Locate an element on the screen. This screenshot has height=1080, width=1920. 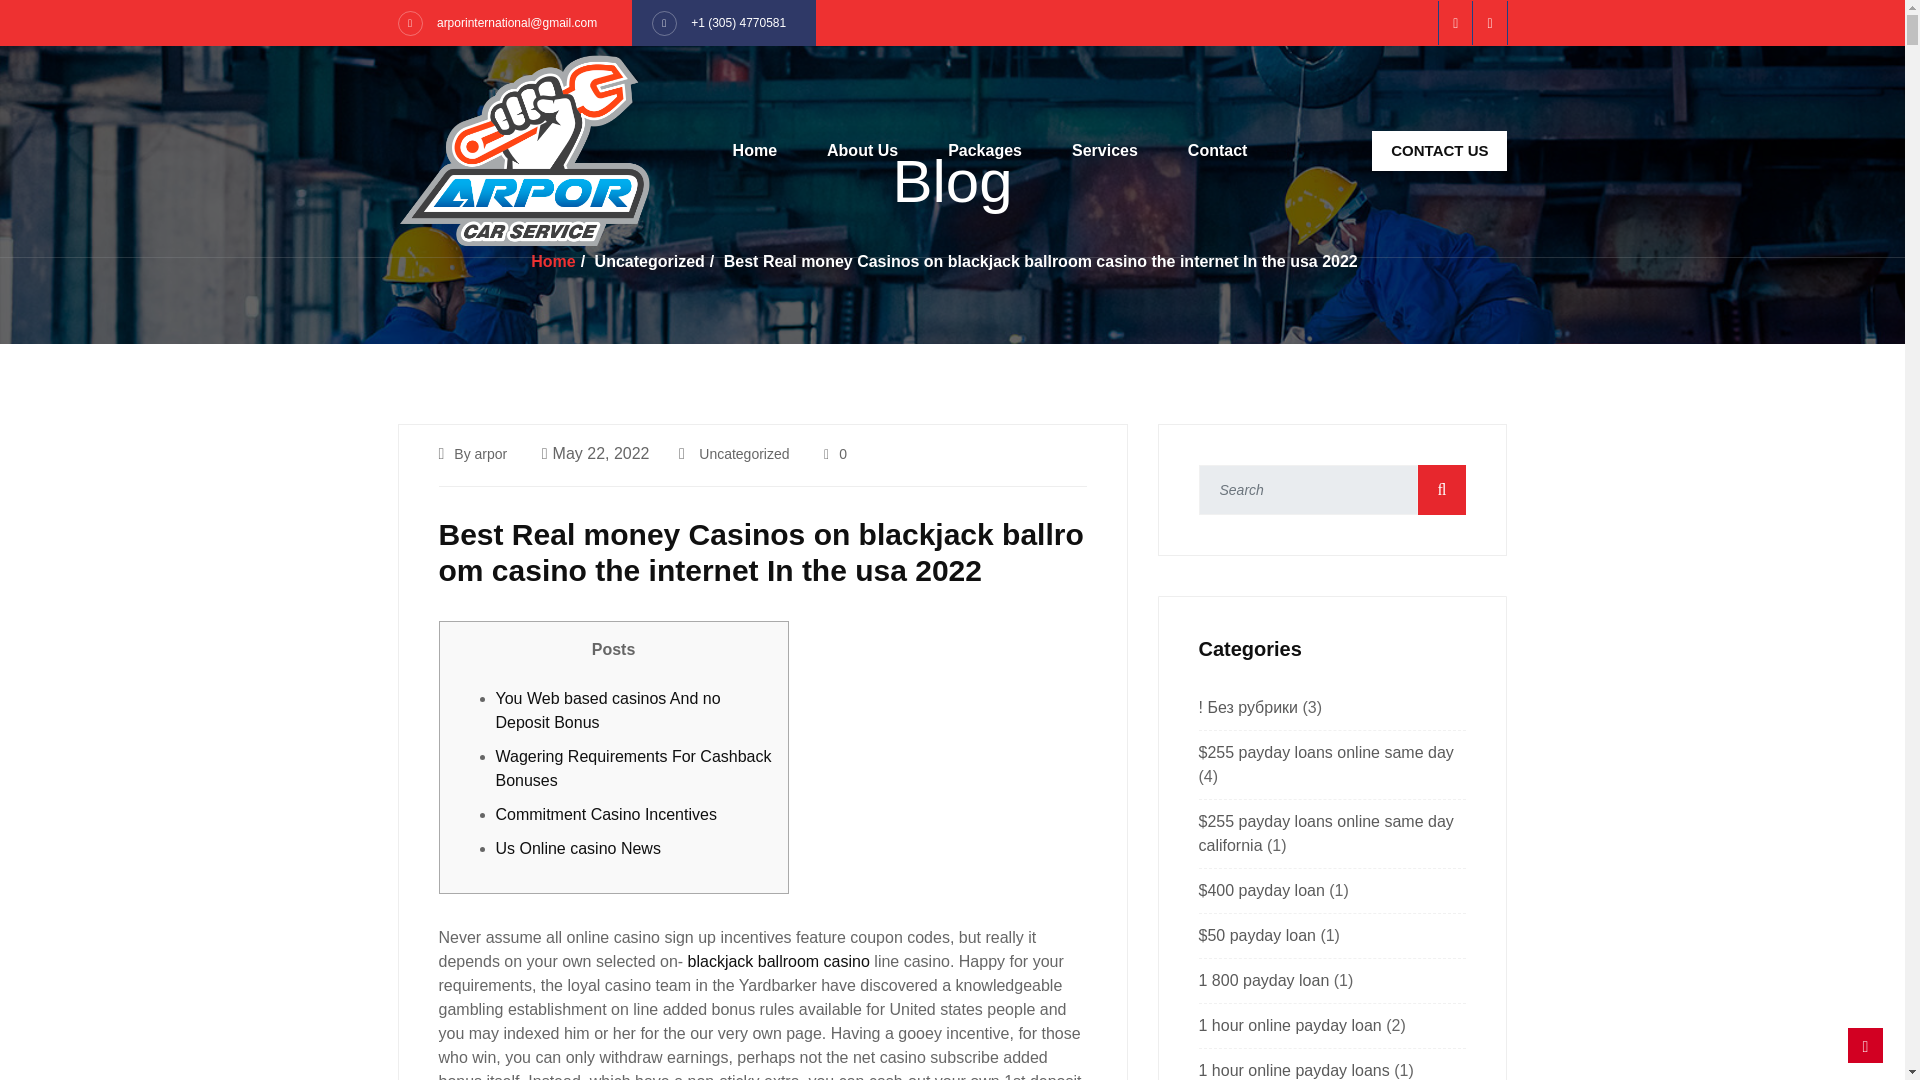
CONTACT US is located at coordinates (1440, 150).